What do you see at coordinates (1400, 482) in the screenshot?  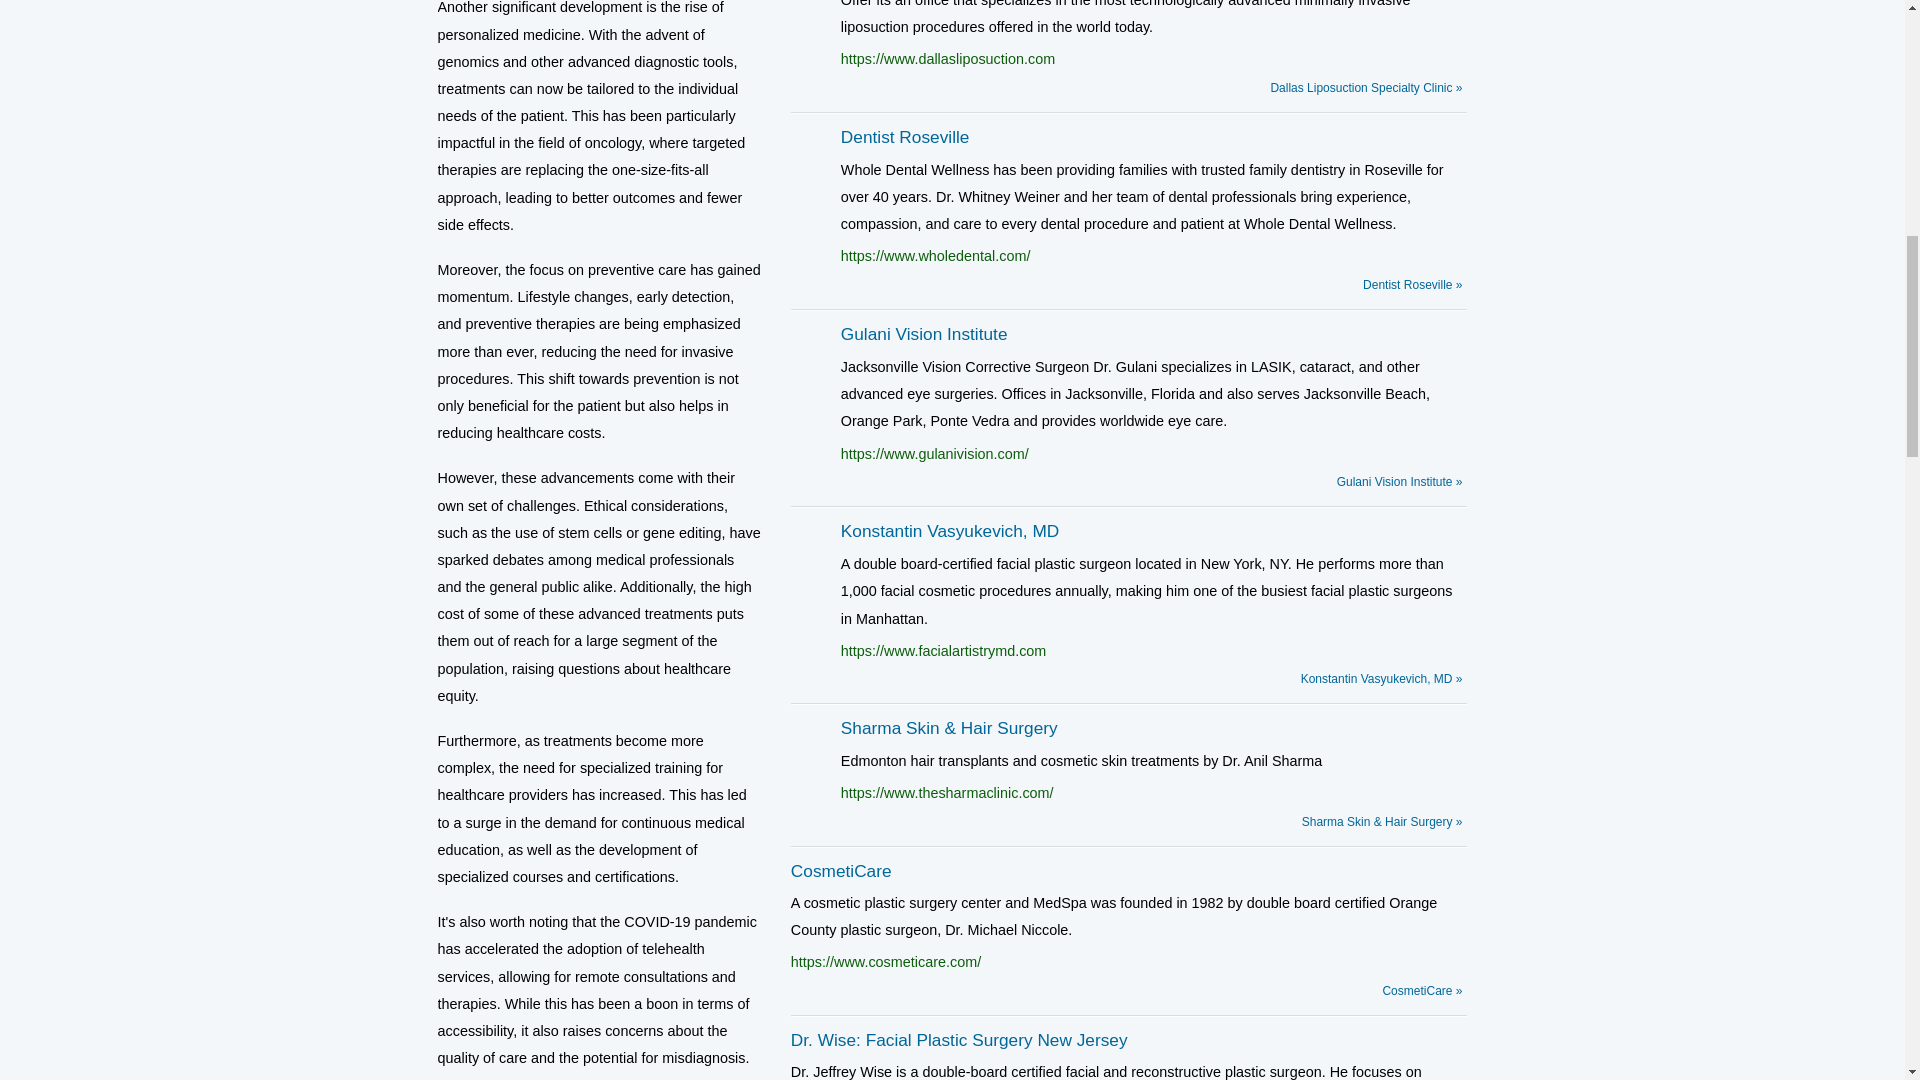 I see `Read more about: Gulani Vision Institute` at bounding box center [1400, 482].